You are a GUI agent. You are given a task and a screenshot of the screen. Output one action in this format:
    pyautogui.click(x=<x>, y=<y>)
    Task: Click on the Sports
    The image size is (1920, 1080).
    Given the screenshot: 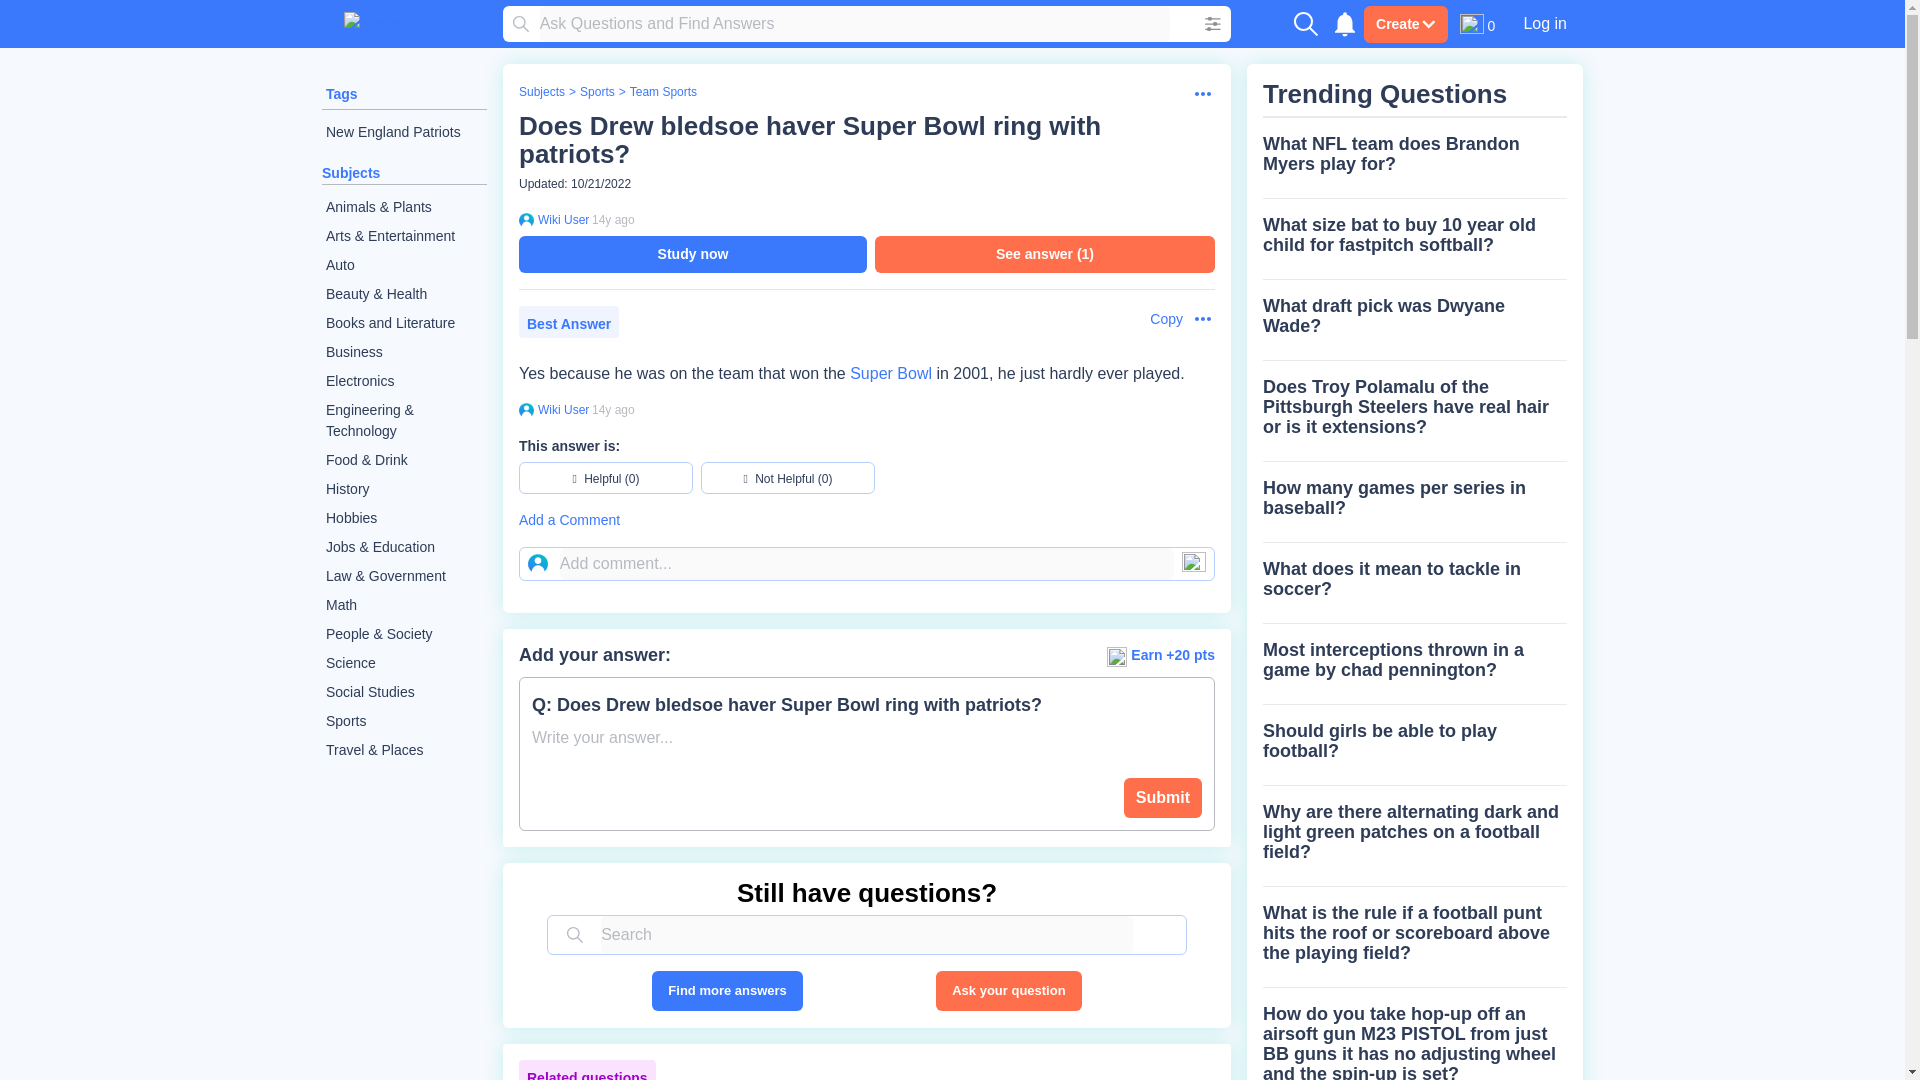 What is the action you would take?
    pyautogui.click(x=404, y=721)
    